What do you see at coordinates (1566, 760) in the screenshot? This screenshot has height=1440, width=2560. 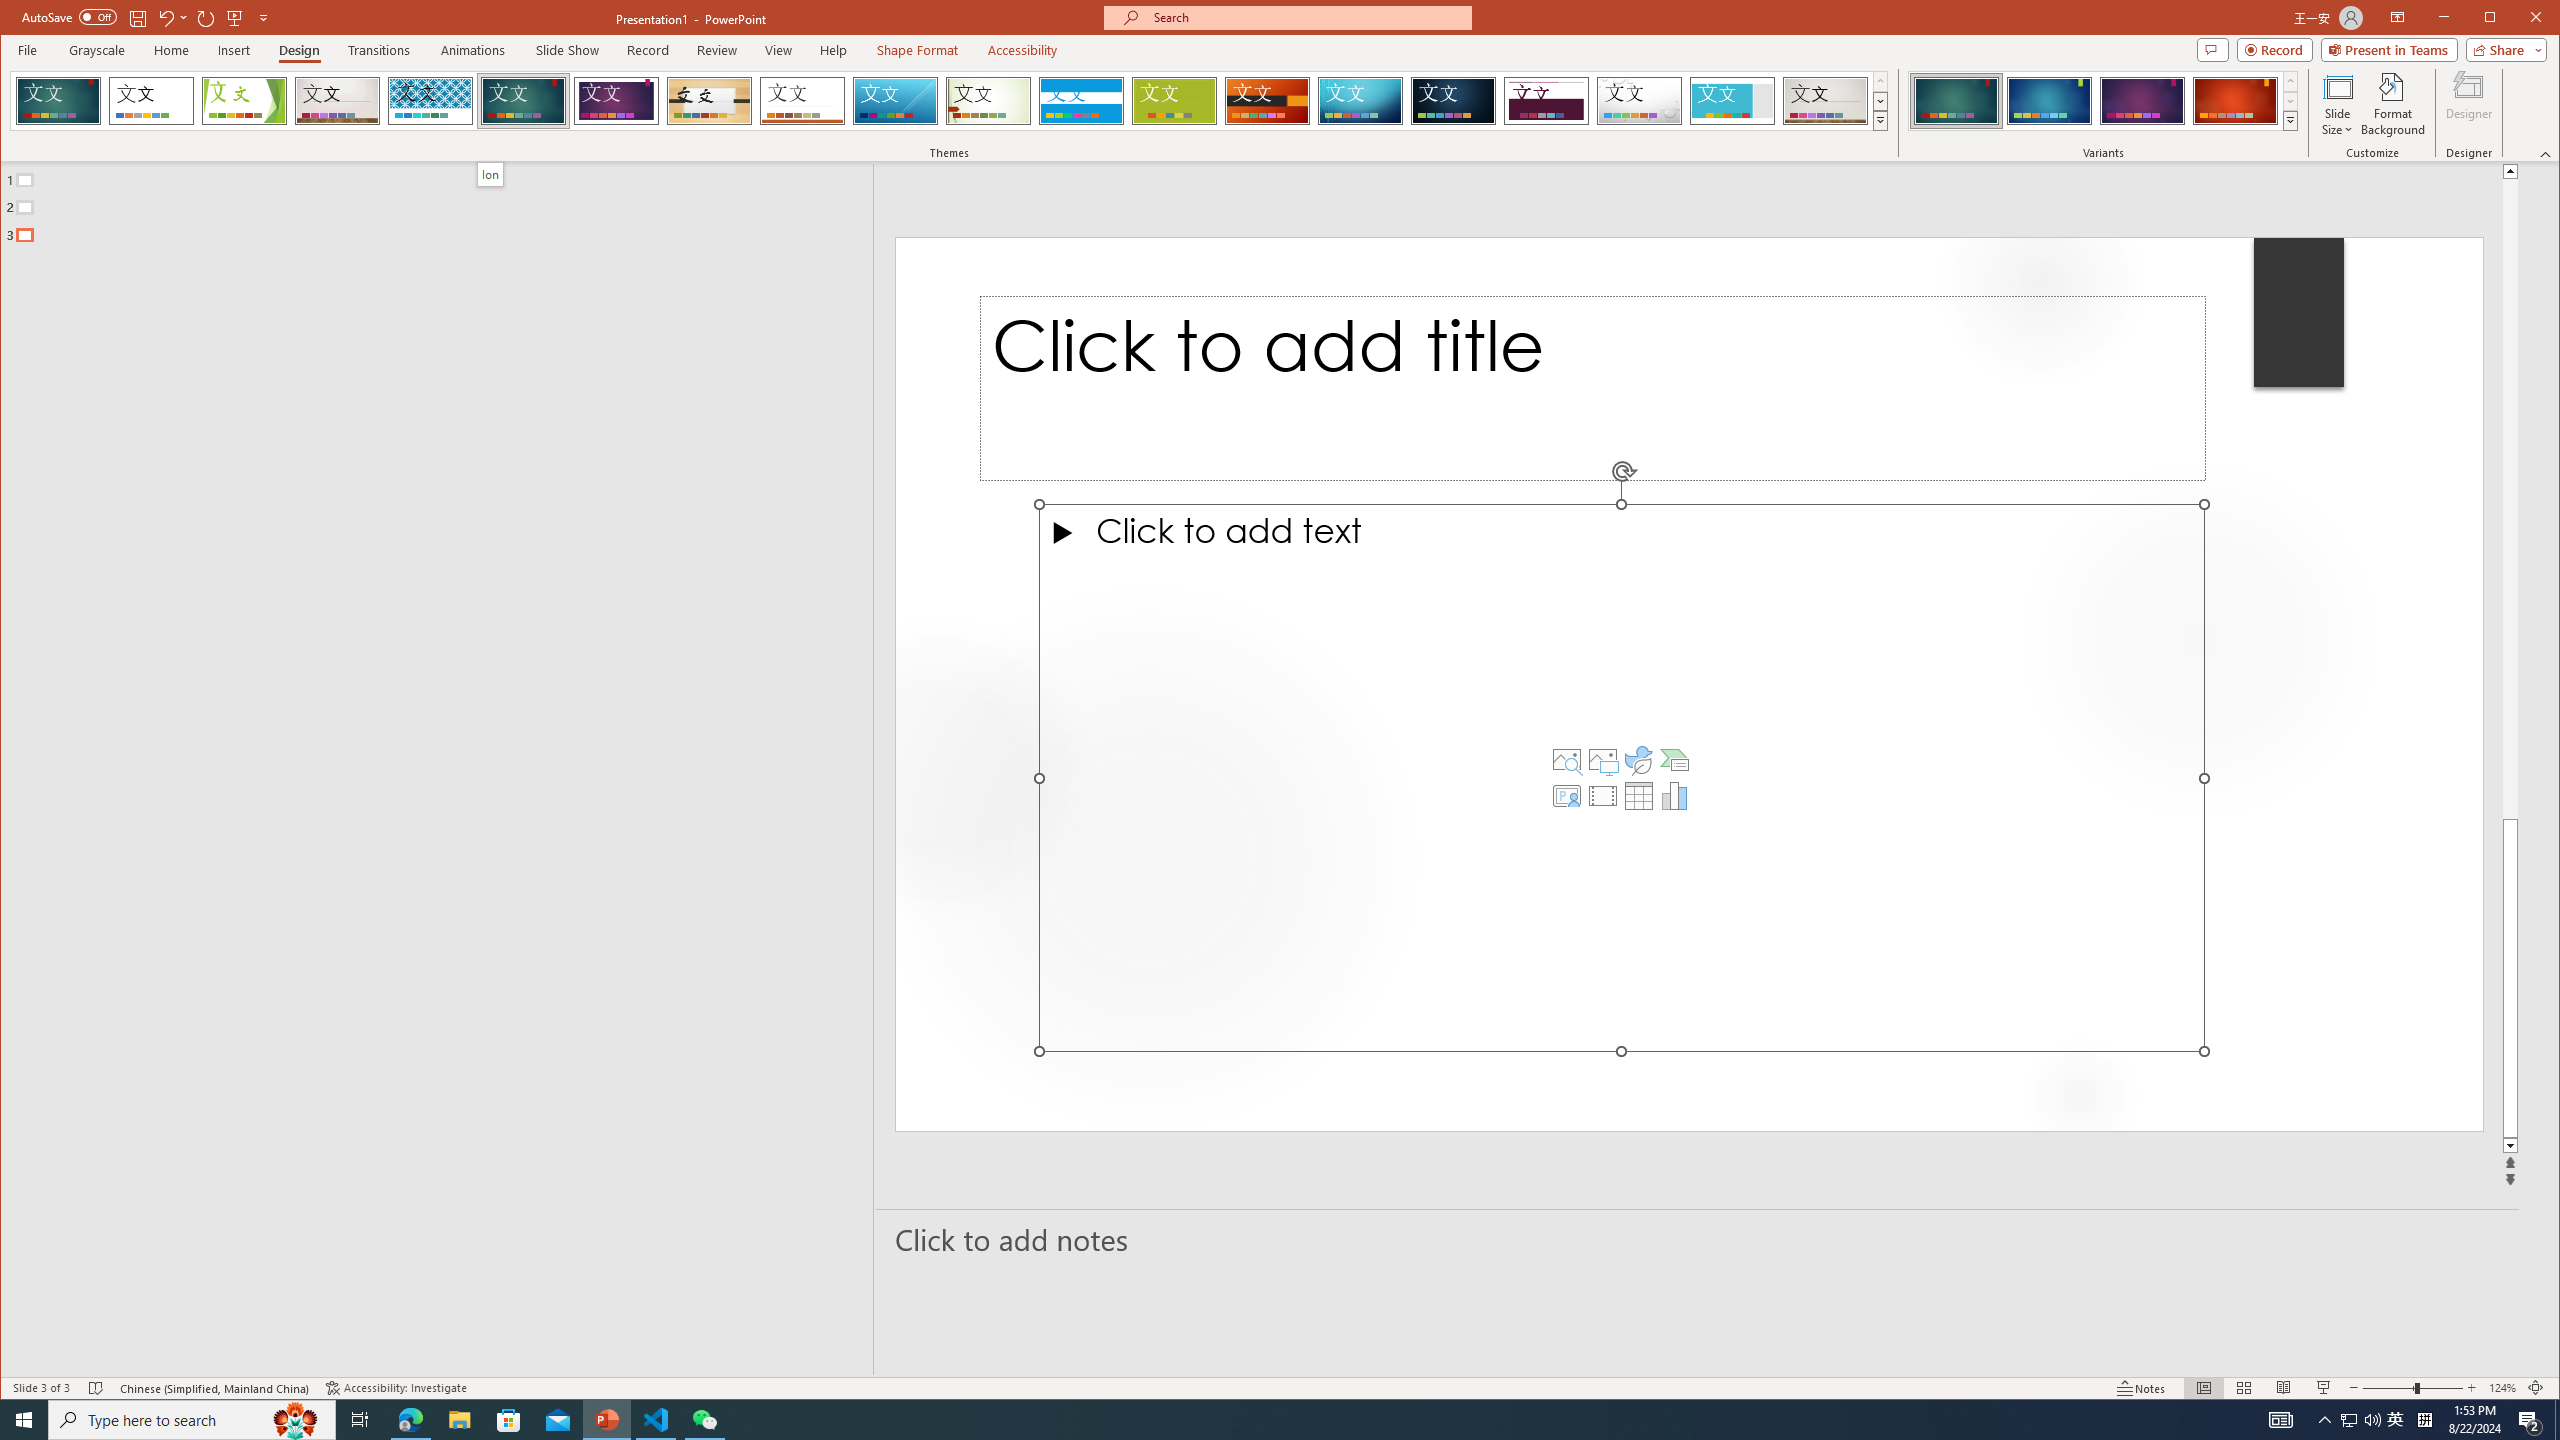 I see `Stock Images` at bounding box center [1566, 760].